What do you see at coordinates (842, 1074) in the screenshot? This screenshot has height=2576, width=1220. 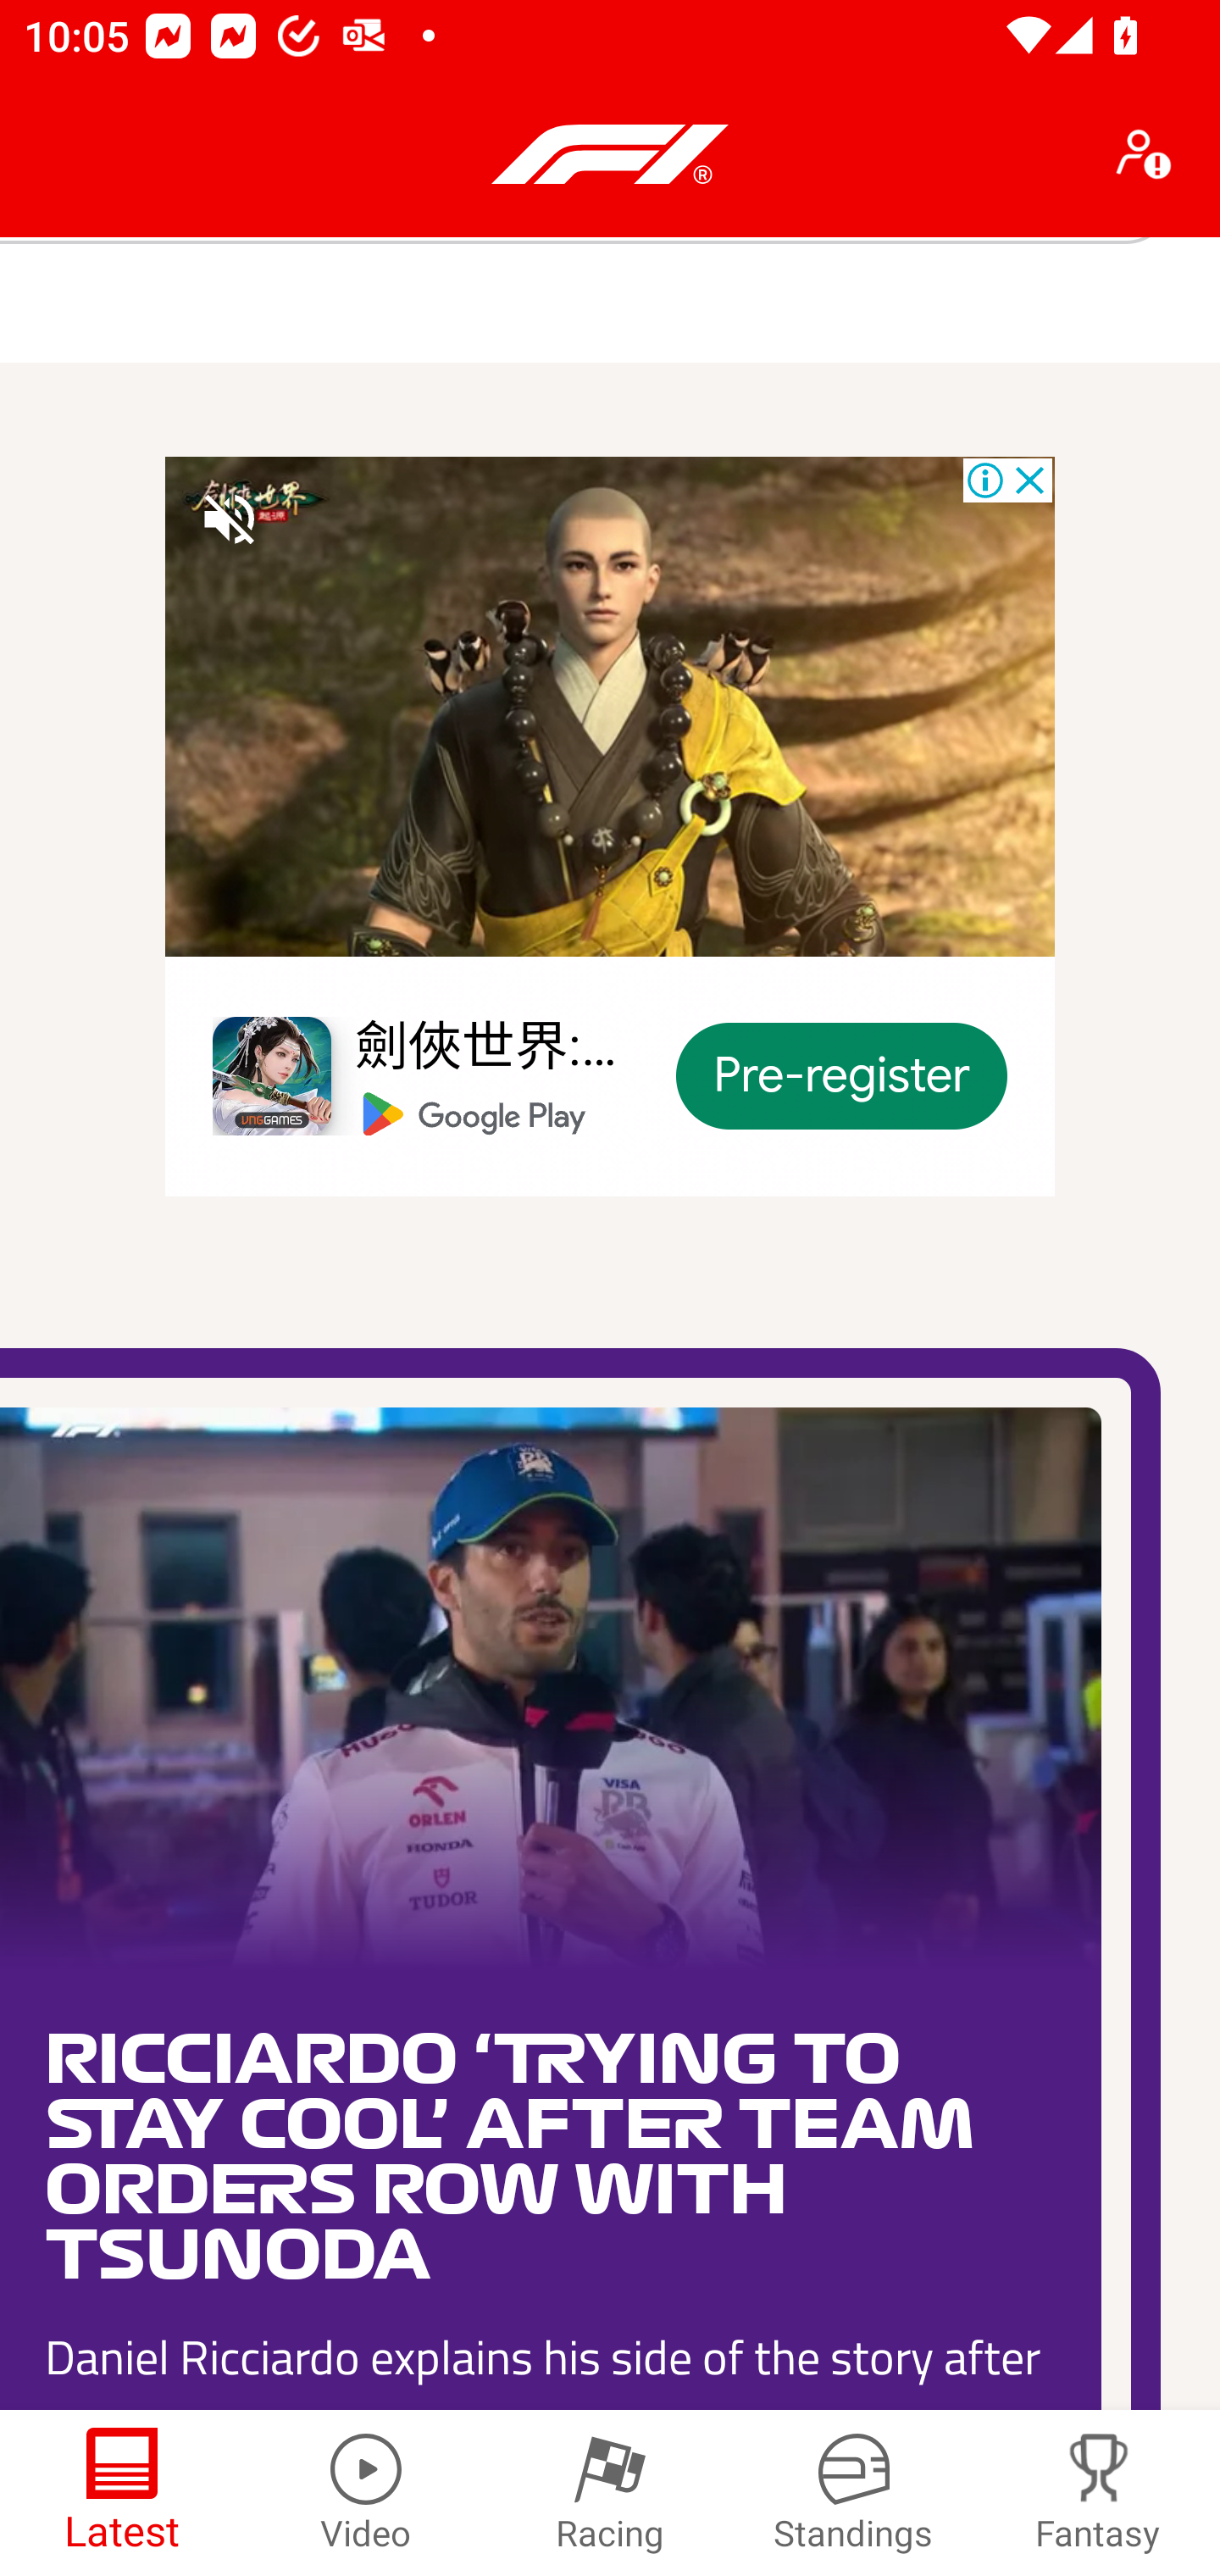 I see `Pre-register` at bounding box center [842, 1074].